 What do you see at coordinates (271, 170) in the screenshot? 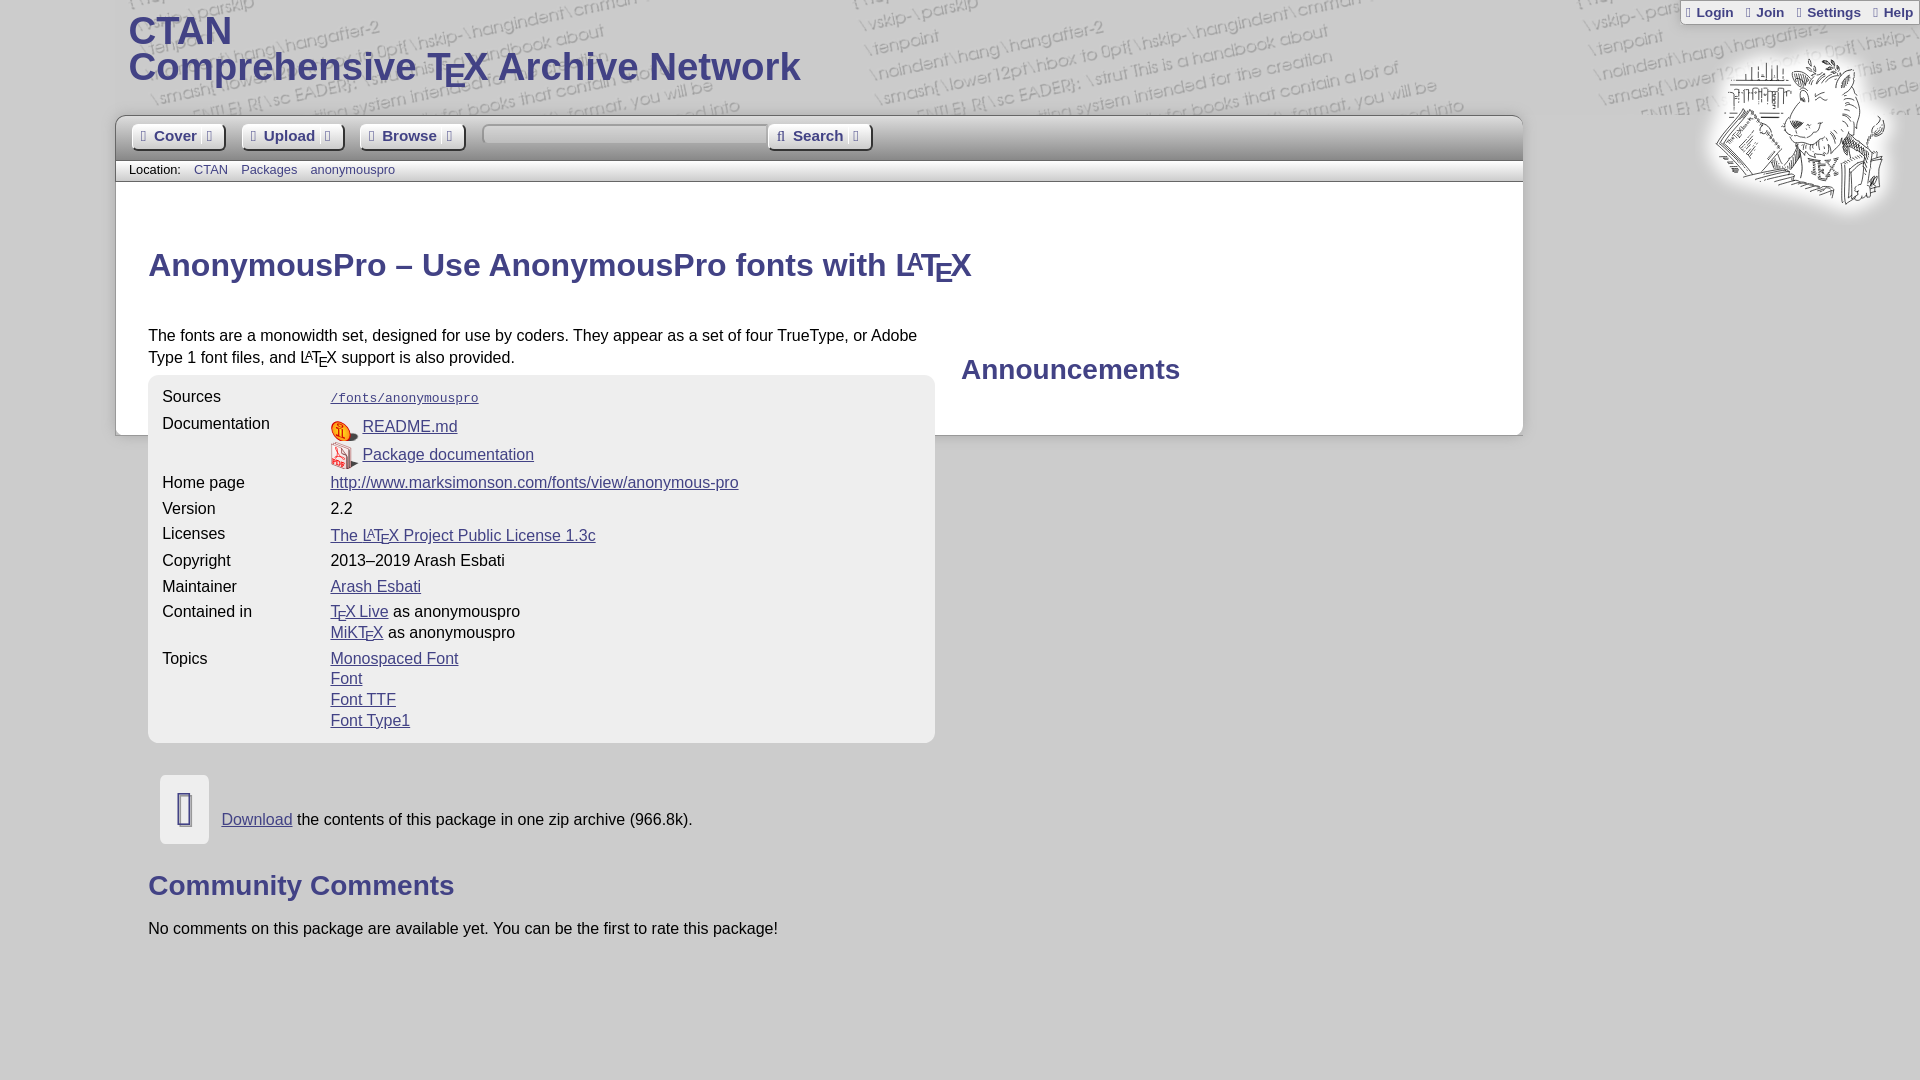
I see `Packages` at bounding box center [271, 170].